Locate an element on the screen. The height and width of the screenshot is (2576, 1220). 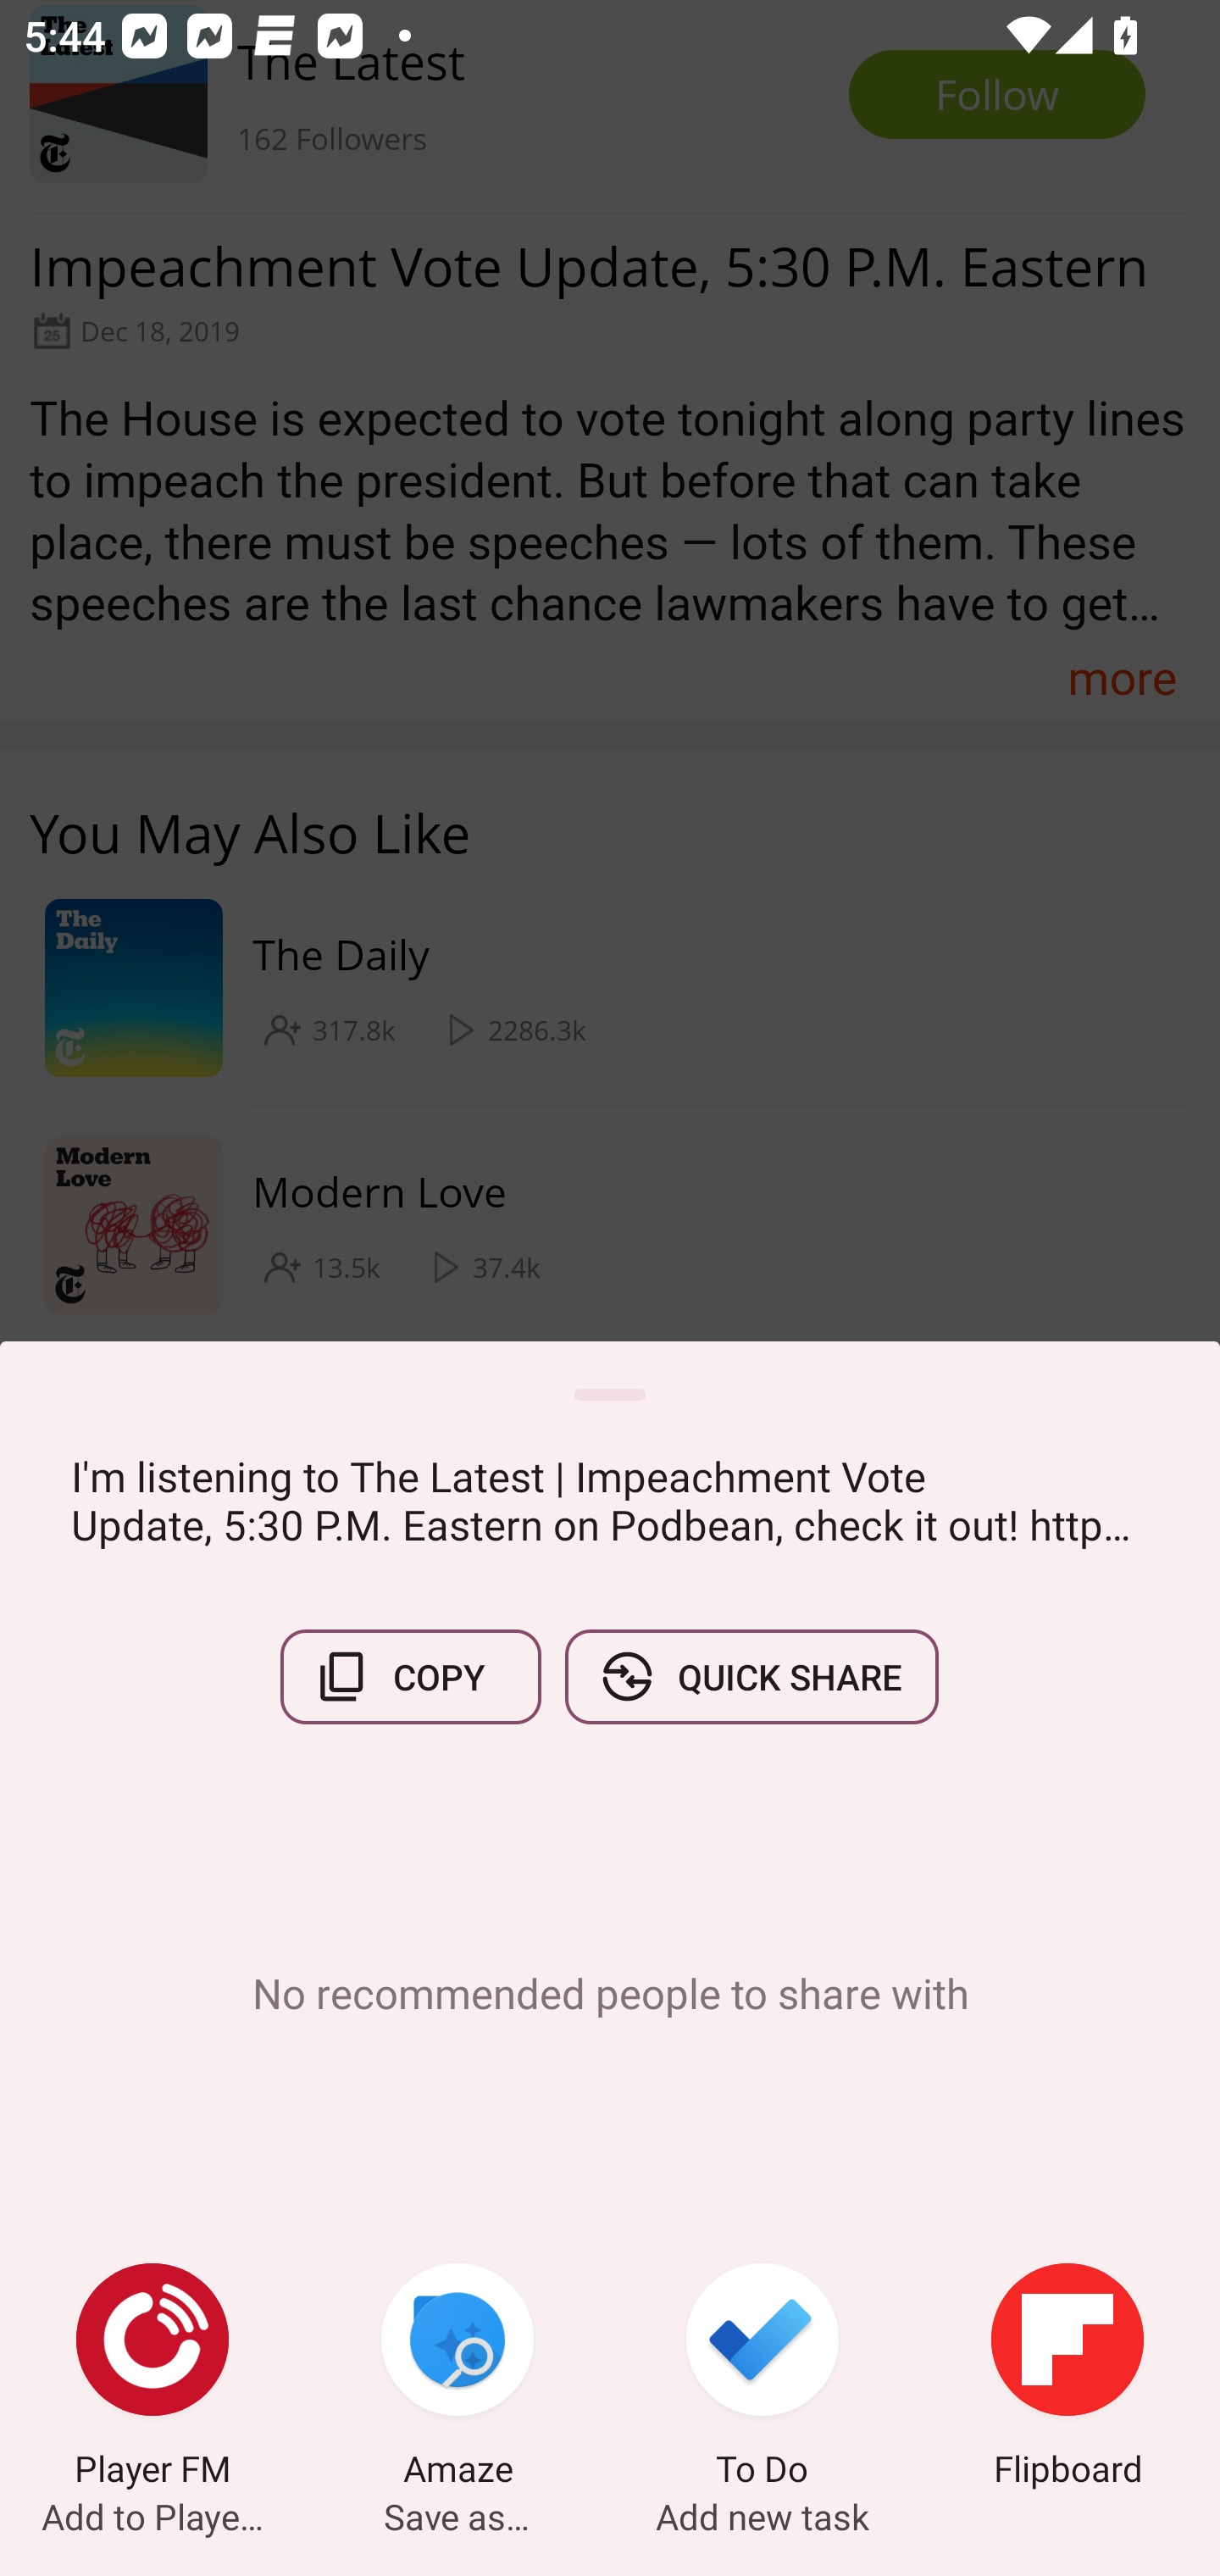
Player FM Add to Player FM is located at coordinates (152, 2379).